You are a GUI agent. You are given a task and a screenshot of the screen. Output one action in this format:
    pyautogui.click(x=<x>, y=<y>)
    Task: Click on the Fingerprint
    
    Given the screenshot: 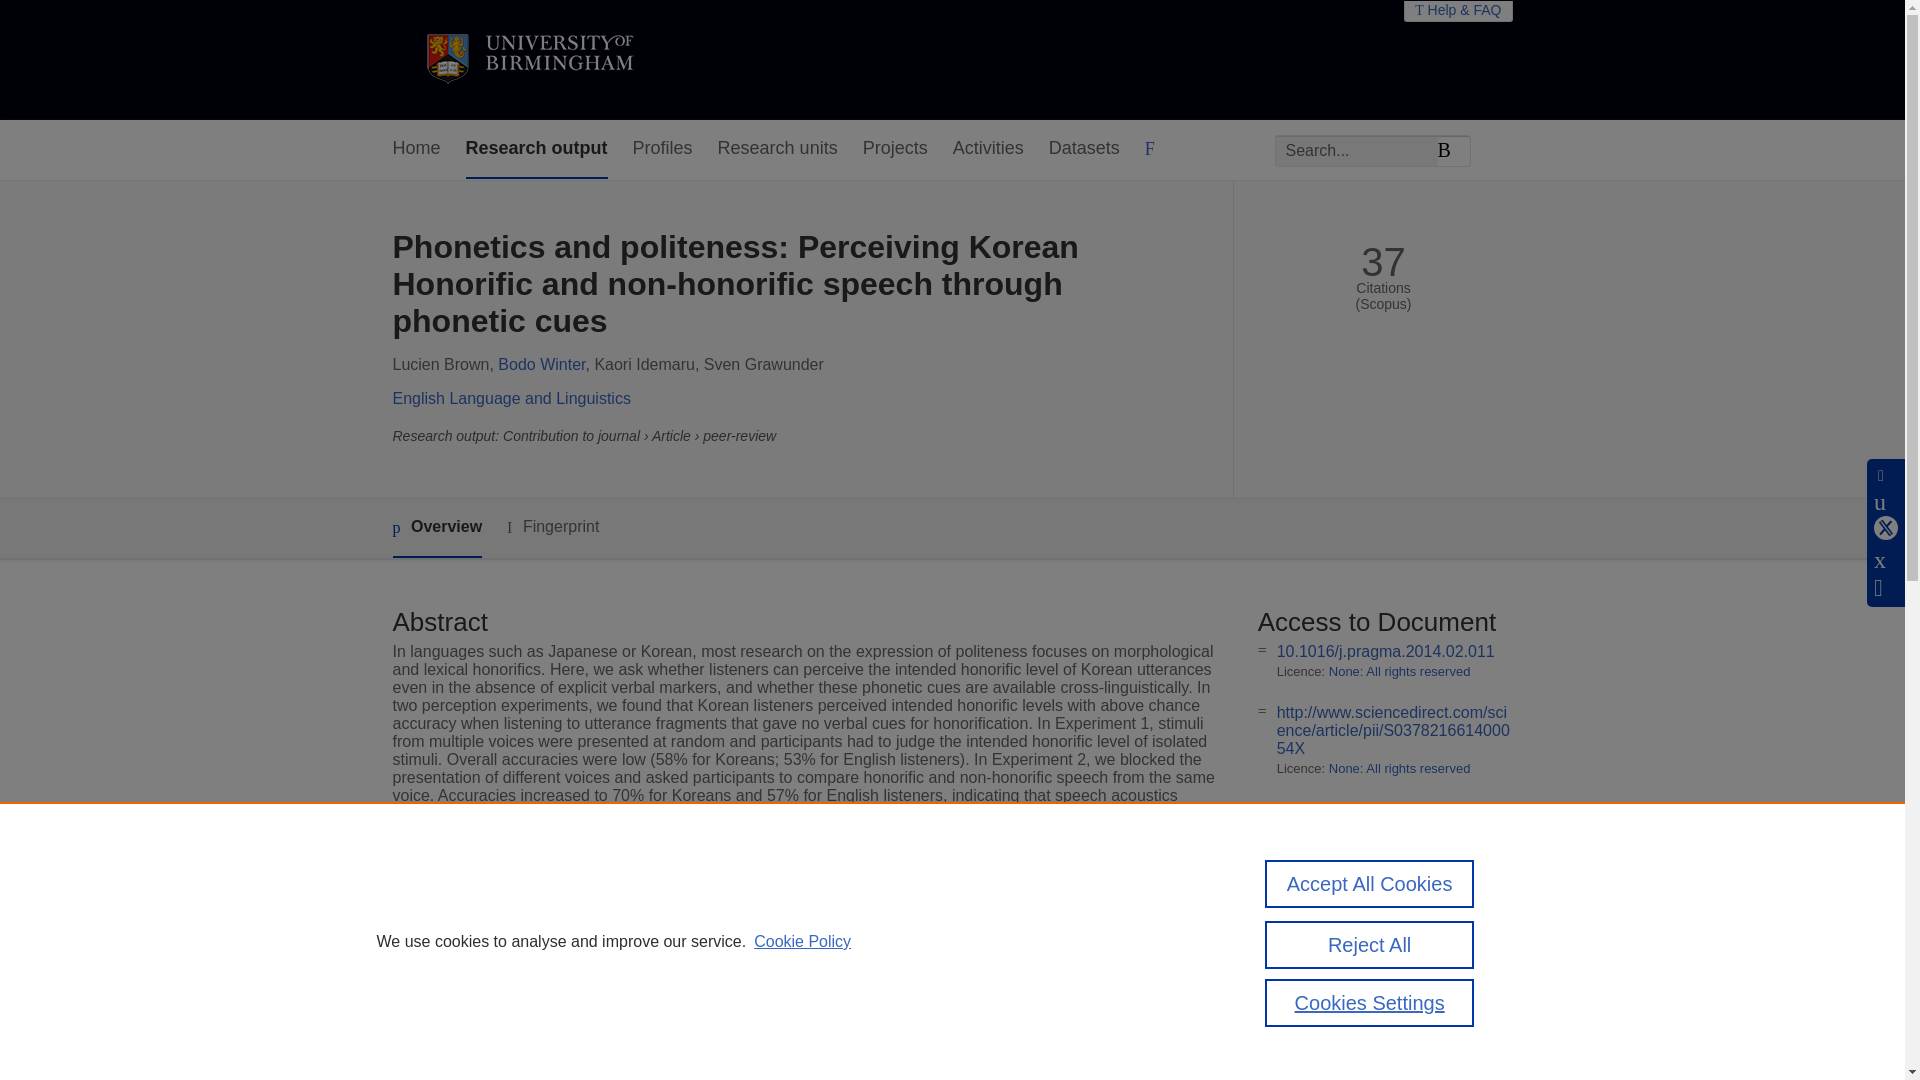 What is the action you would take?
    pyautogui.click(x=552, y=527)
    